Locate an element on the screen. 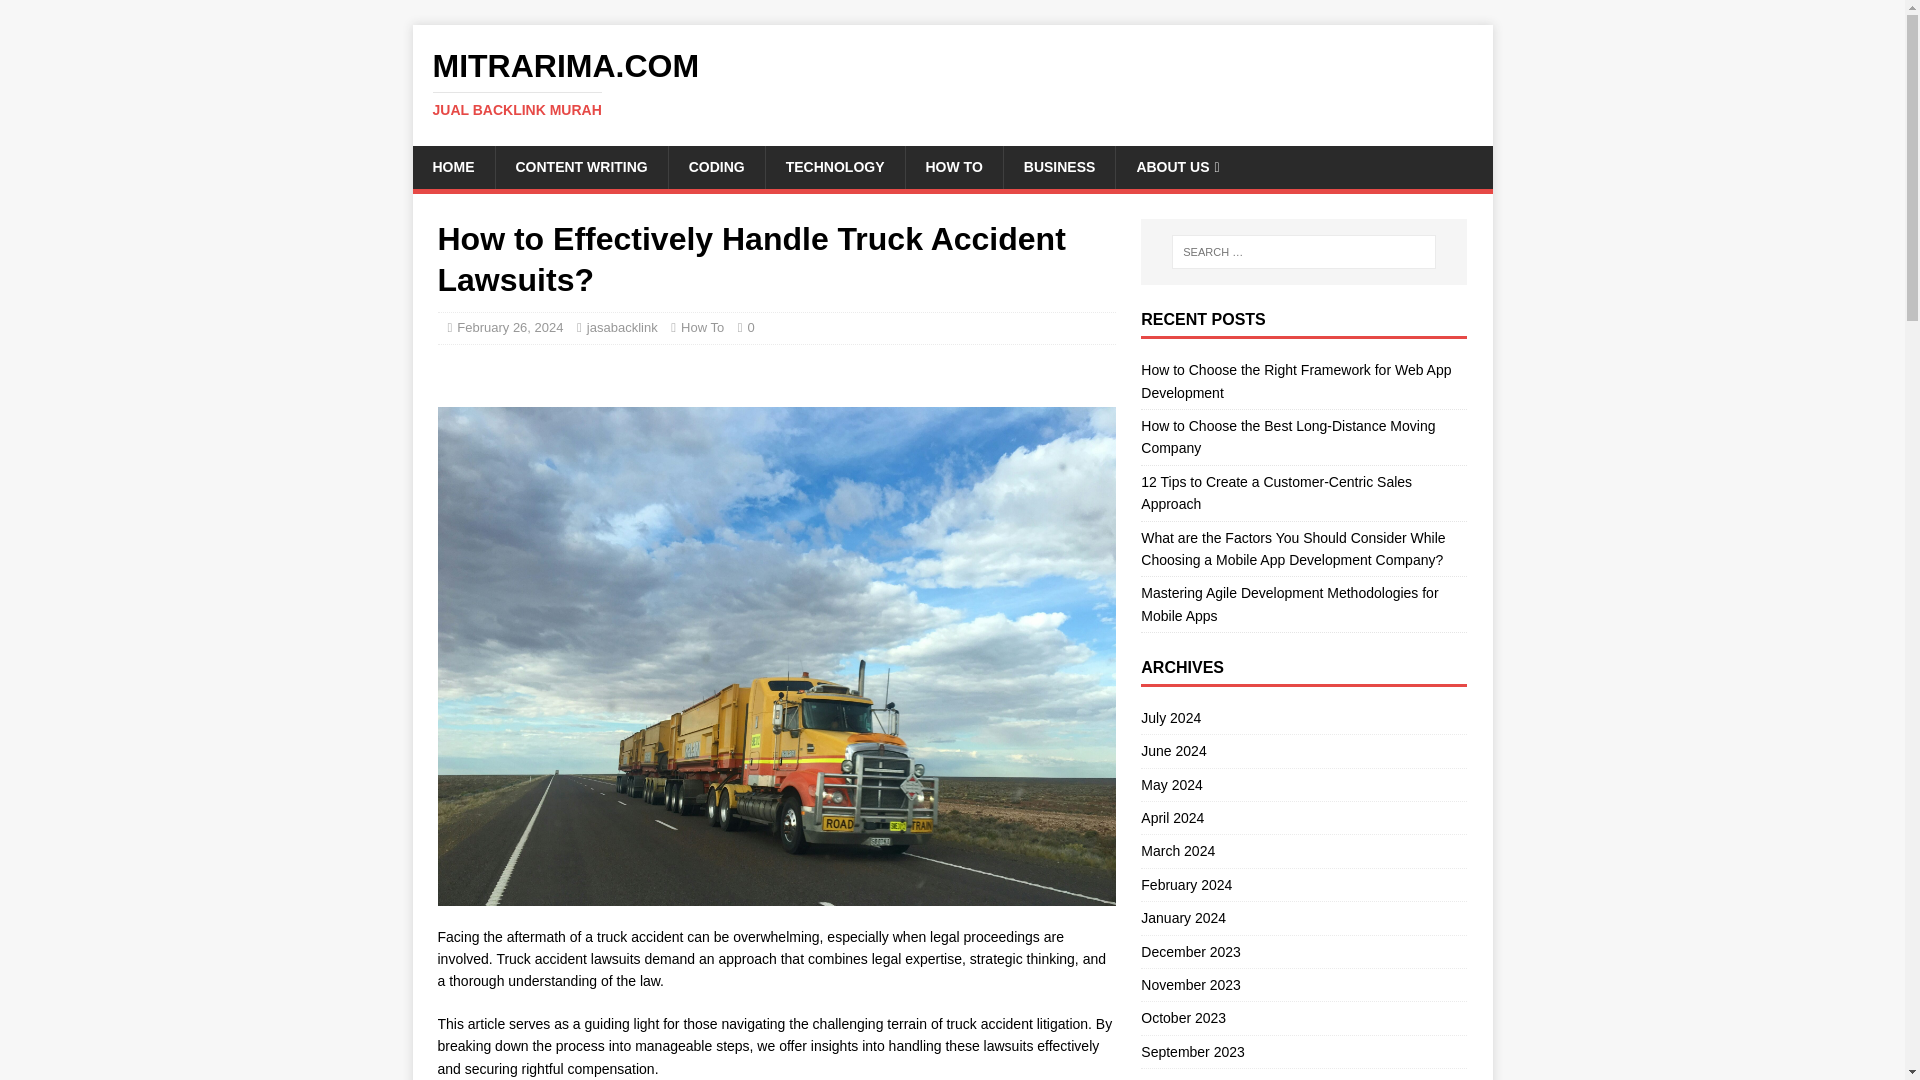  February 26, 2024 is located at coordinates (509, 326).